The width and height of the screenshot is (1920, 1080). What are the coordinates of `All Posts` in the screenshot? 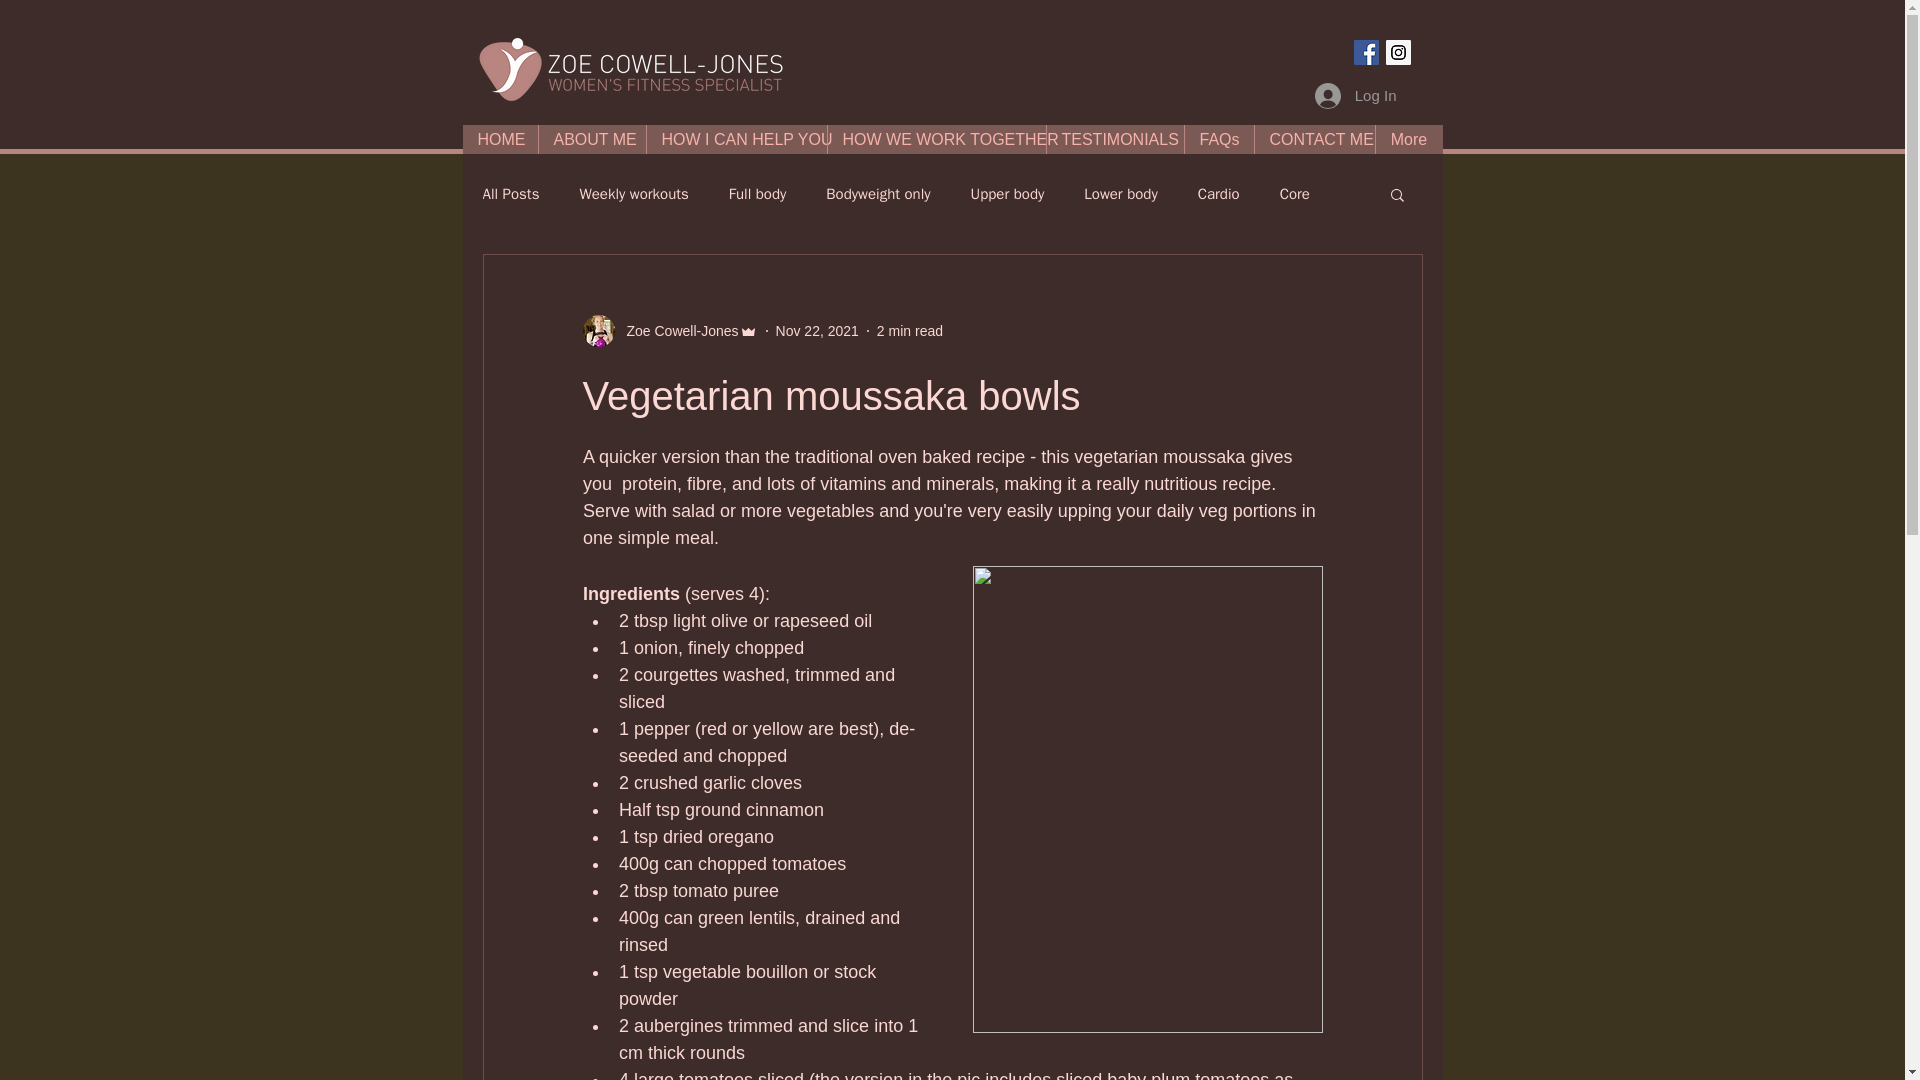 It's located at (510, 193).